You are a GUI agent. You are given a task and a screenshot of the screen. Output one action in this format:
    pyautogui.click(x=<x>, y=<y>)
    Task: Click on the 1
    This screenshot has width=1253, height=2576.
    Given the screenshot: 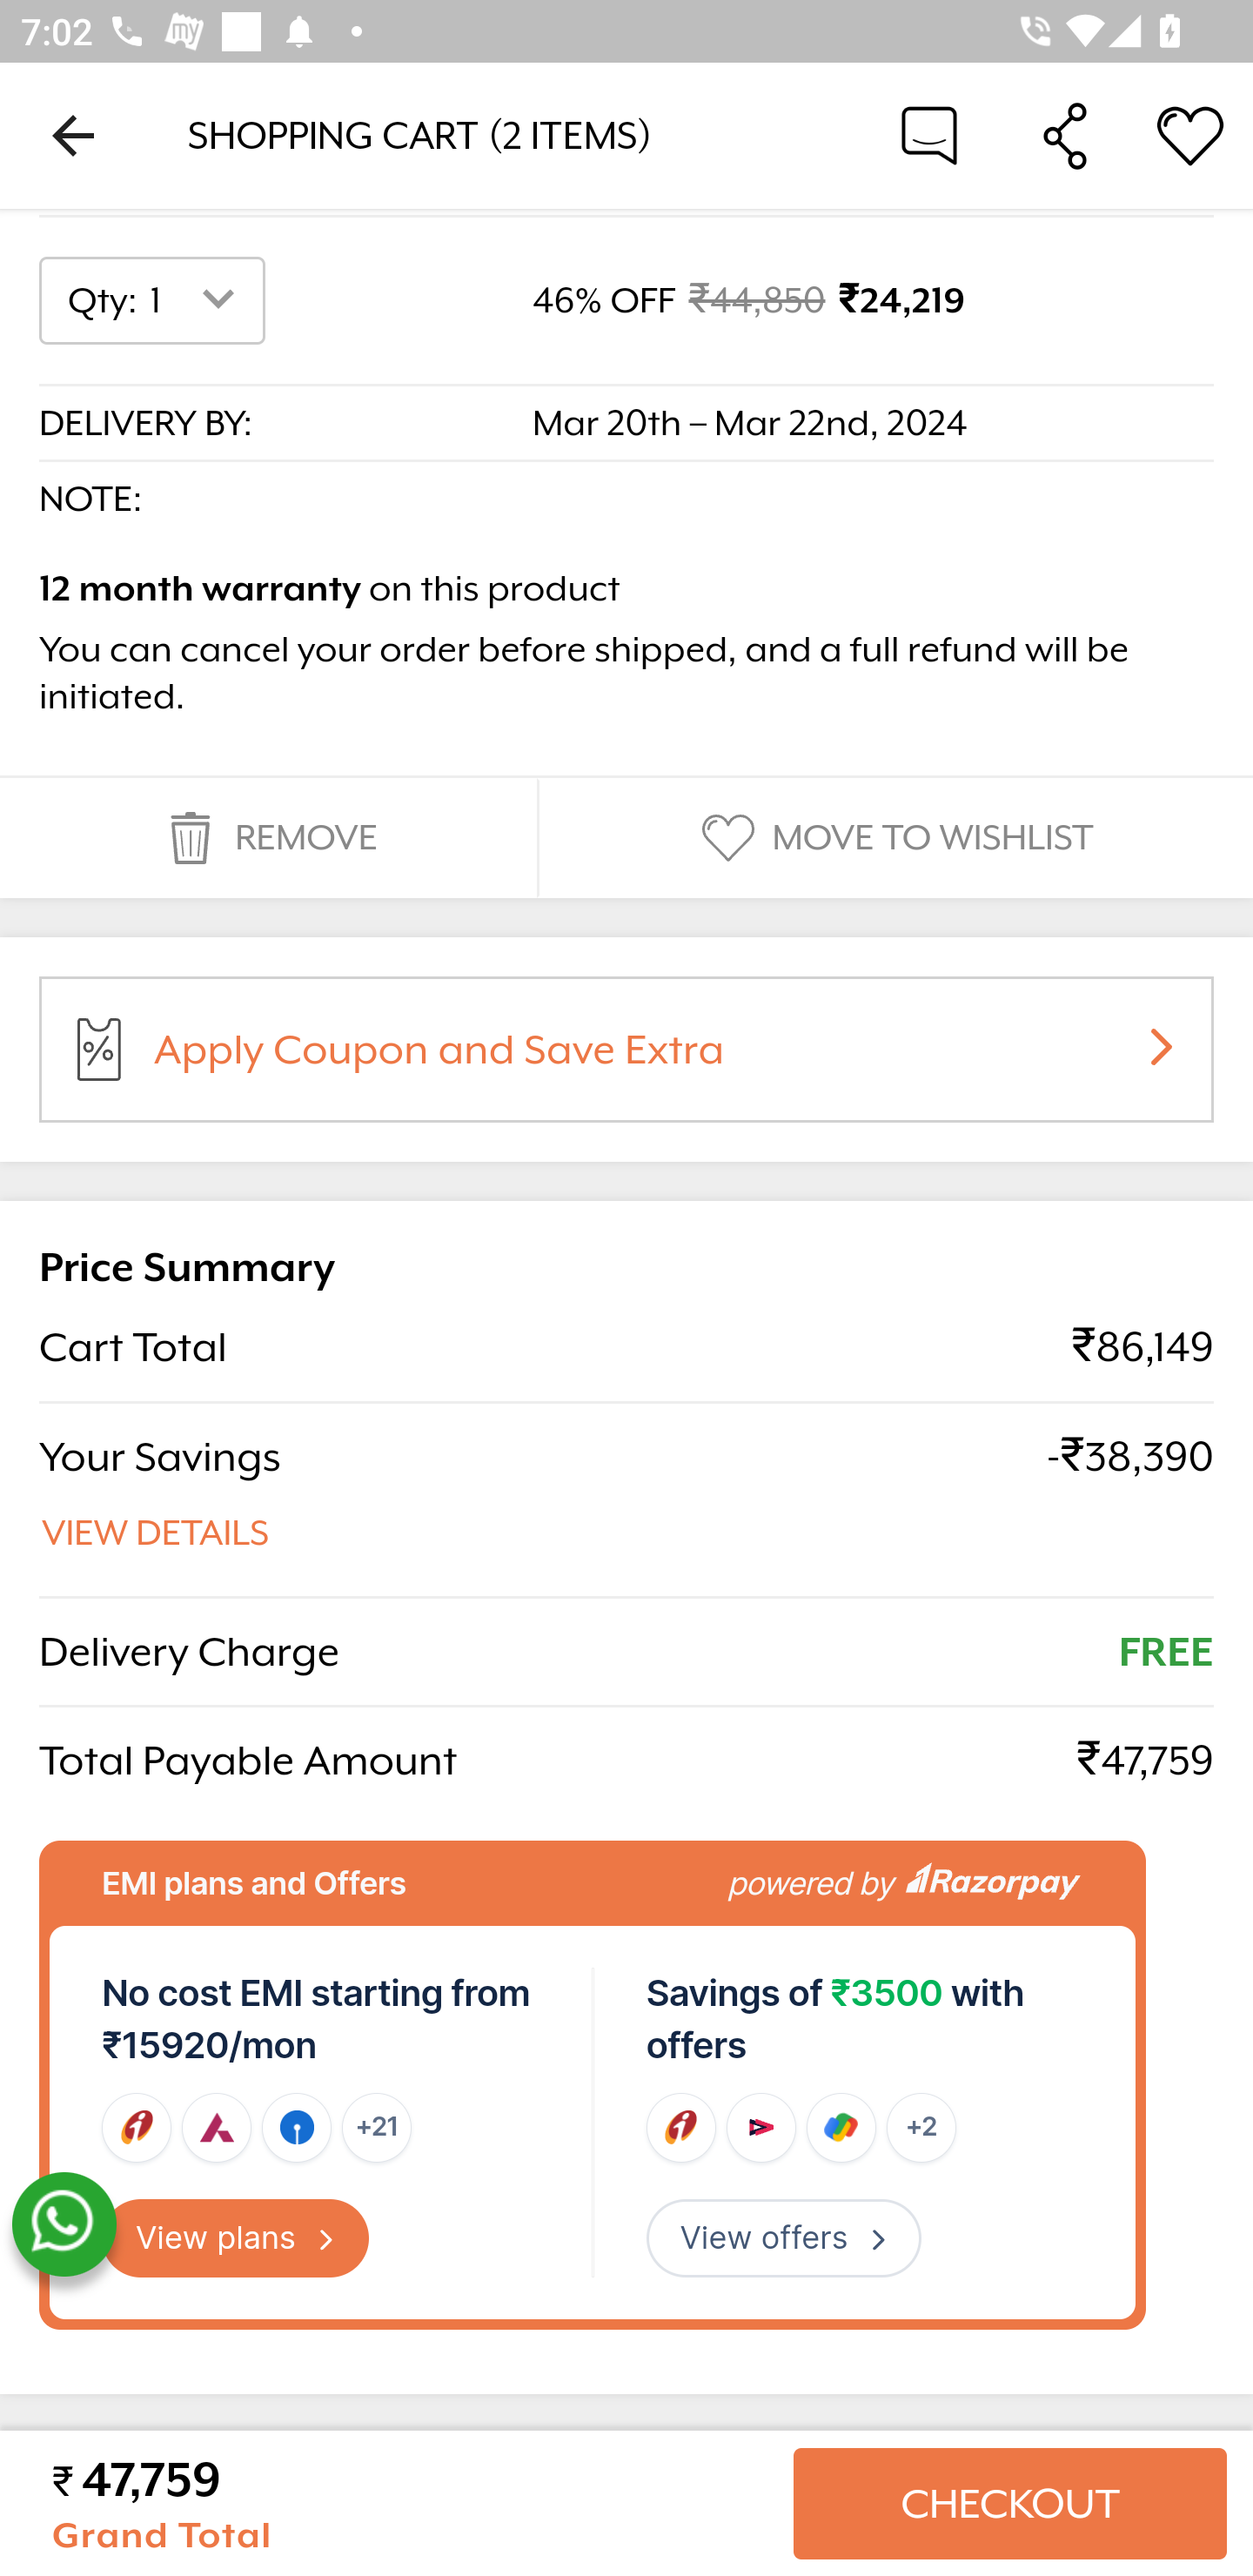 What is the action you would take?
    pyautogui.click(x=198, y=301)
    